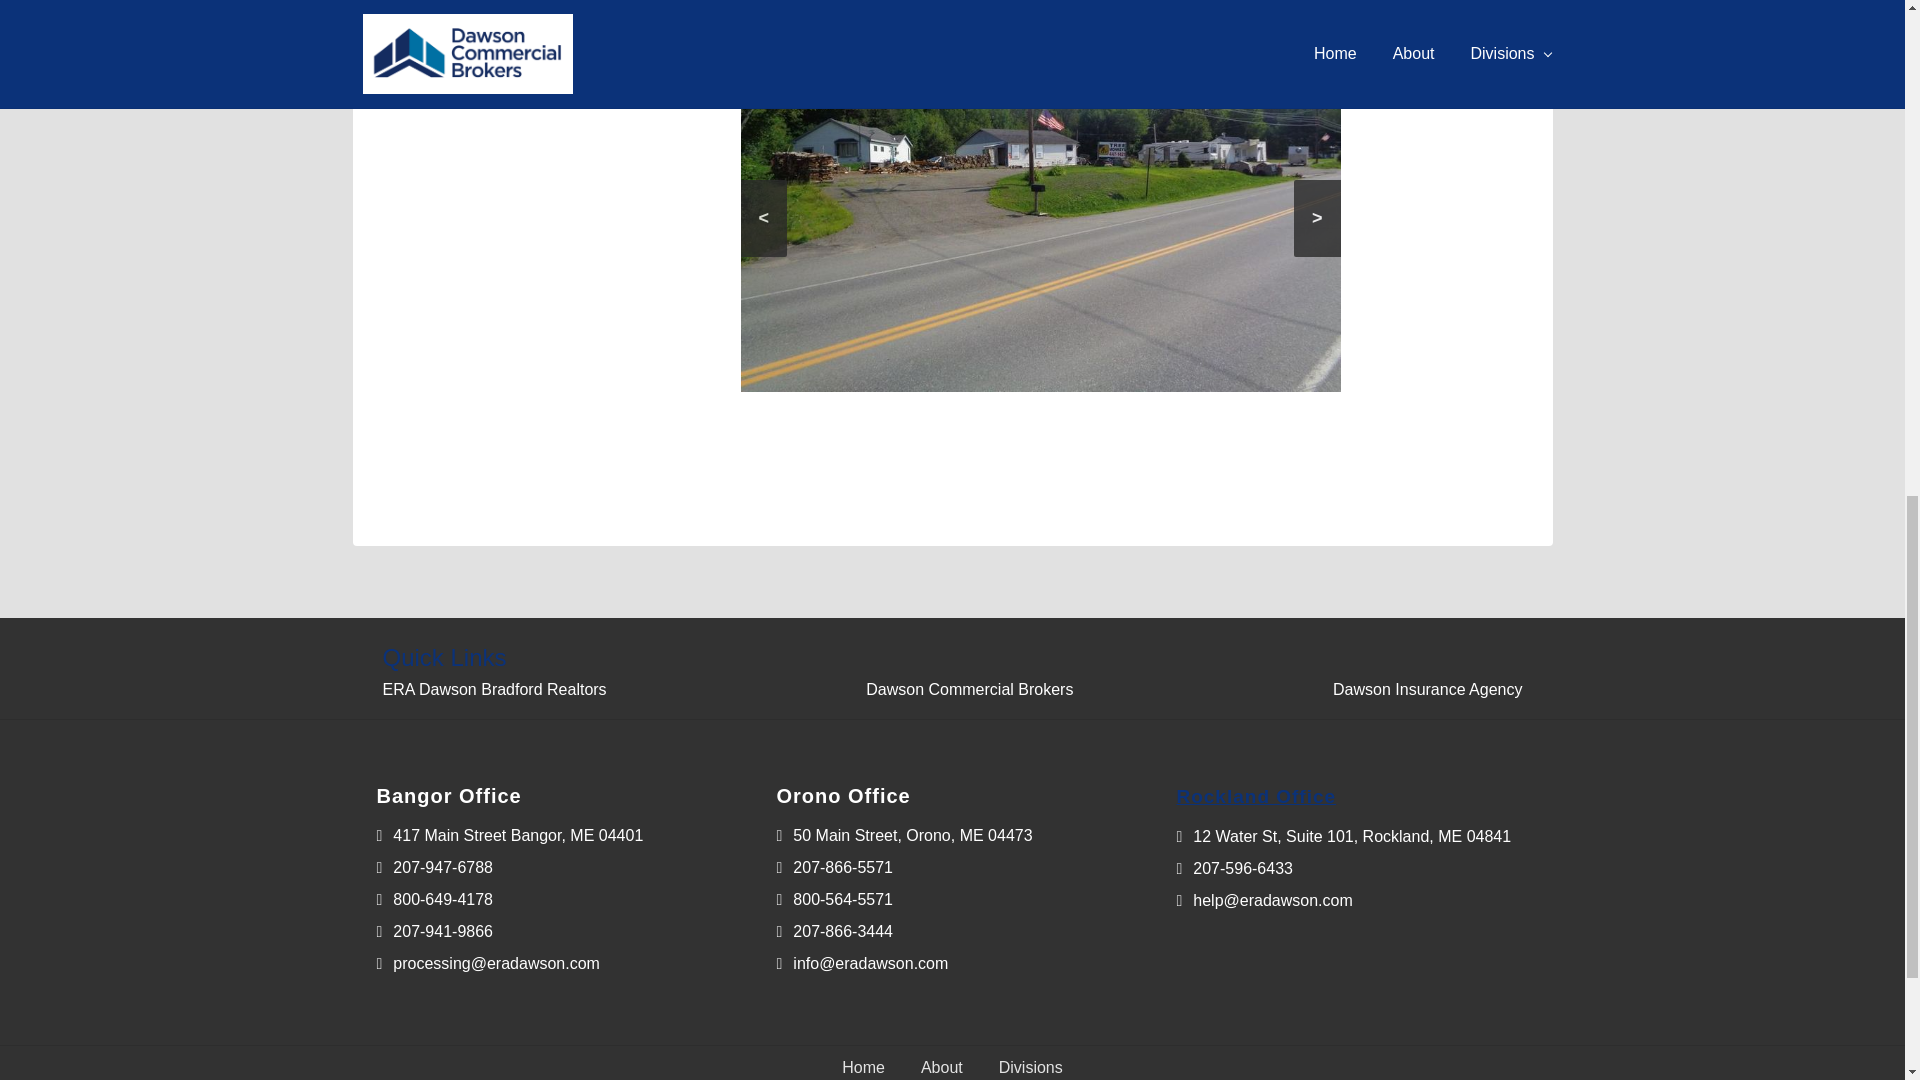  What do you see at coordinates (434, 931) in the screenshot?
I see `207-941-9866` at bounding box center [434, 931].